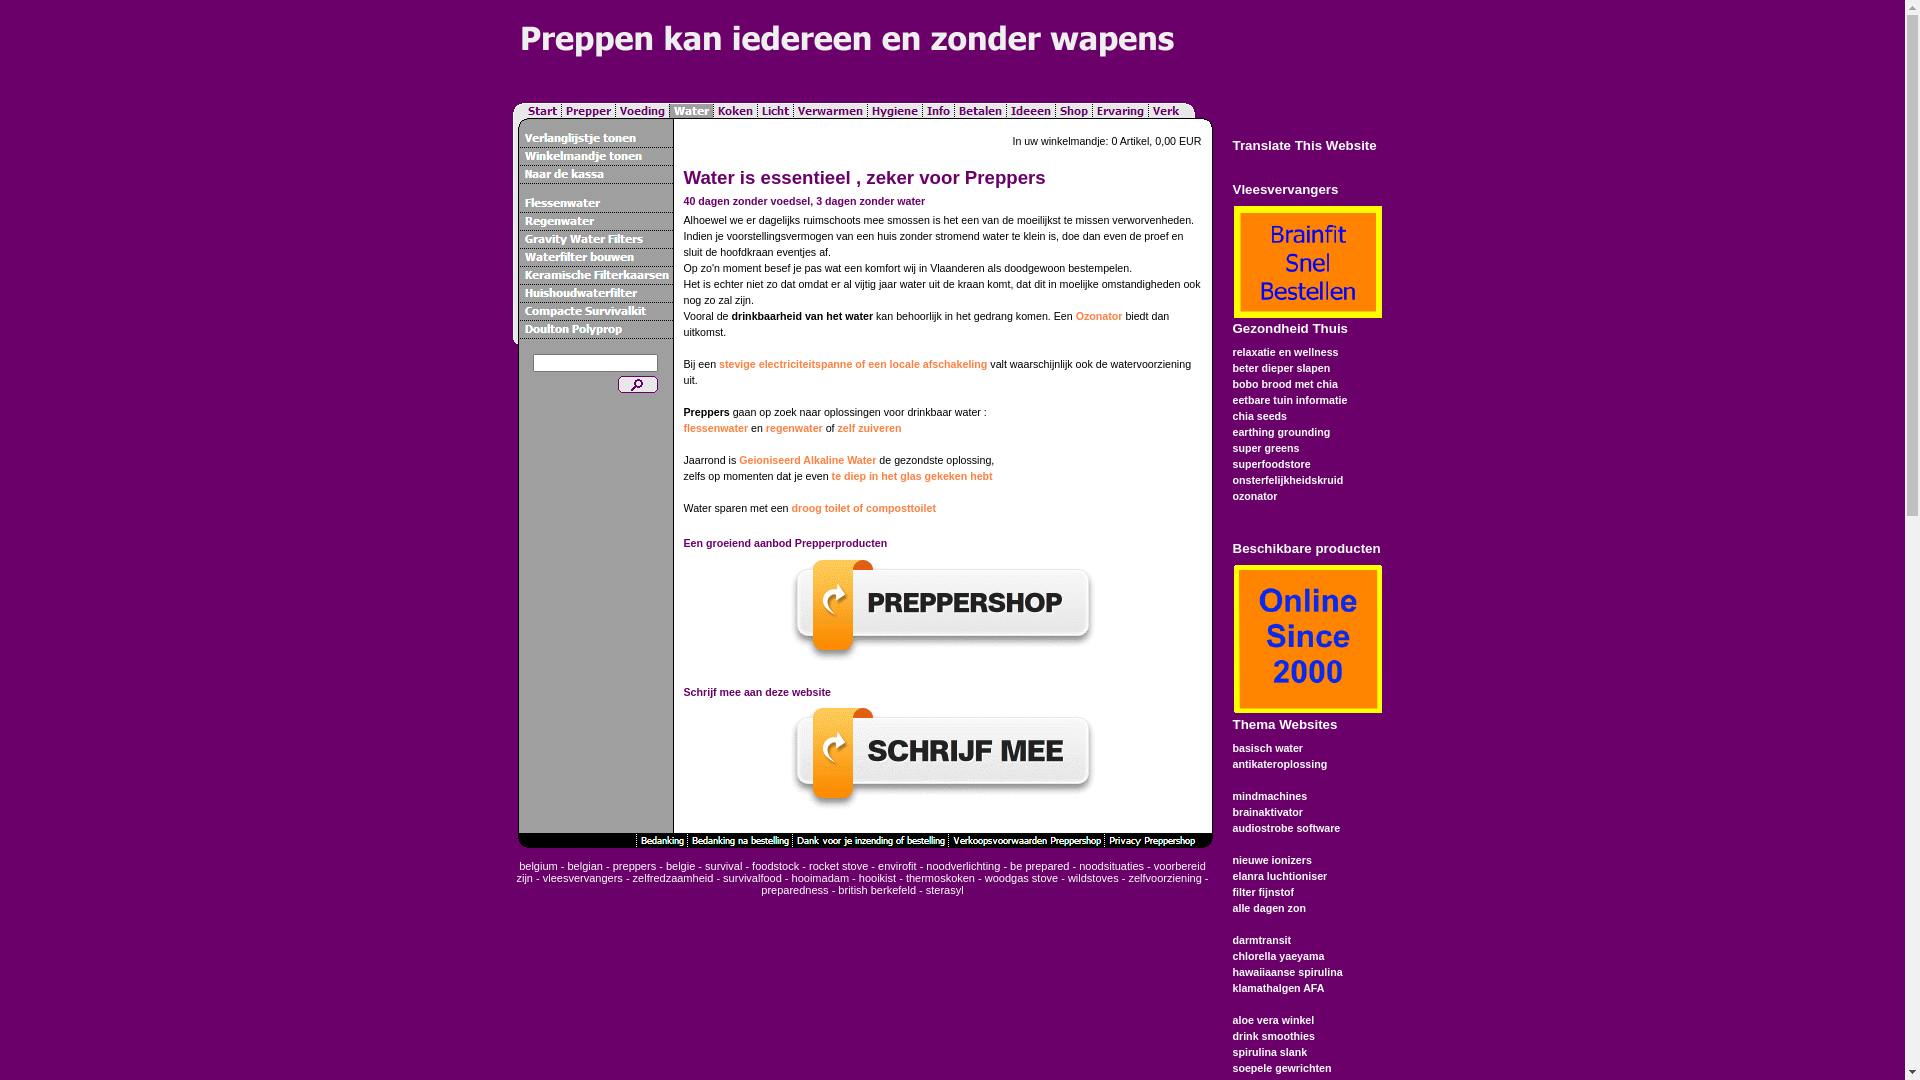 The height and width of the screenshot is (1080, 1920). Describe the element at coordinates (1273, 1020) in the screenshot. I see `aloe vera winkel` at that location.